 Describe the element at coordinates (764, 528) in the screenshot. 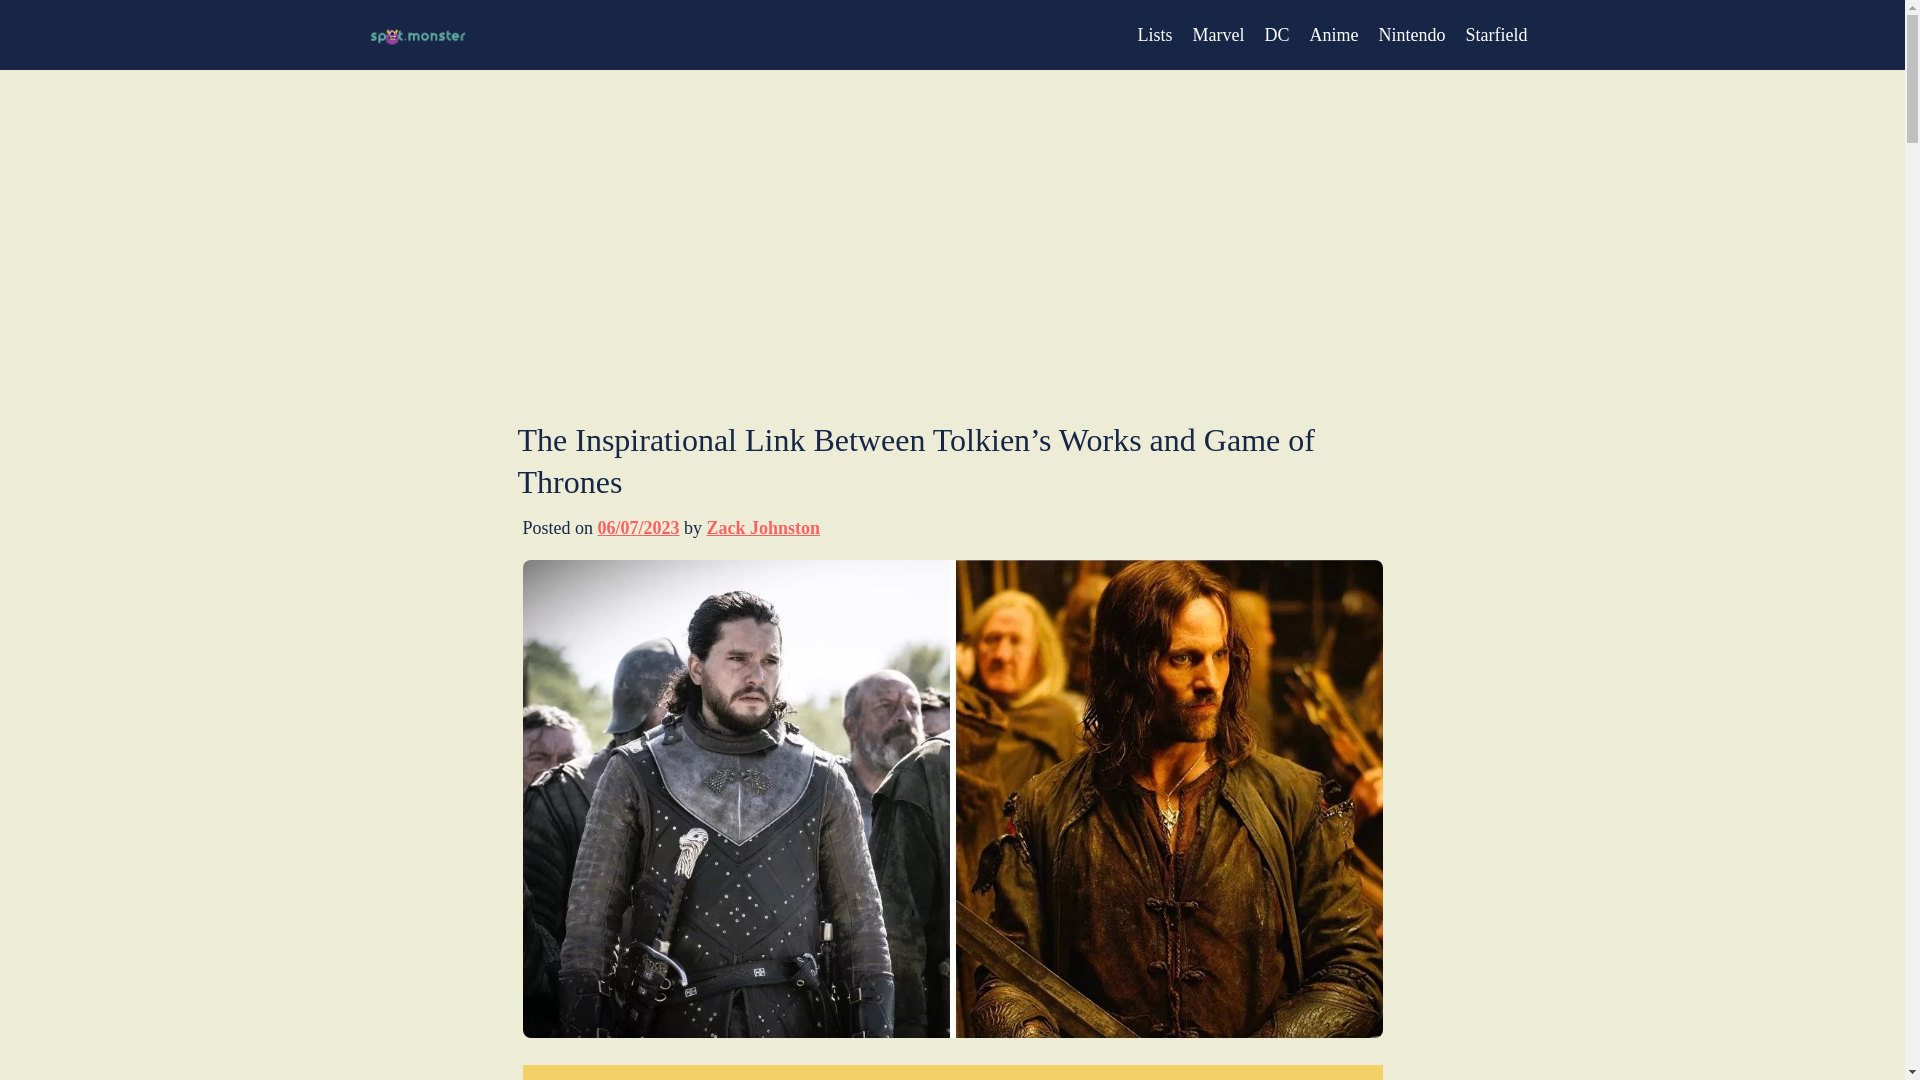

I see `Zack Johnston` at that location.